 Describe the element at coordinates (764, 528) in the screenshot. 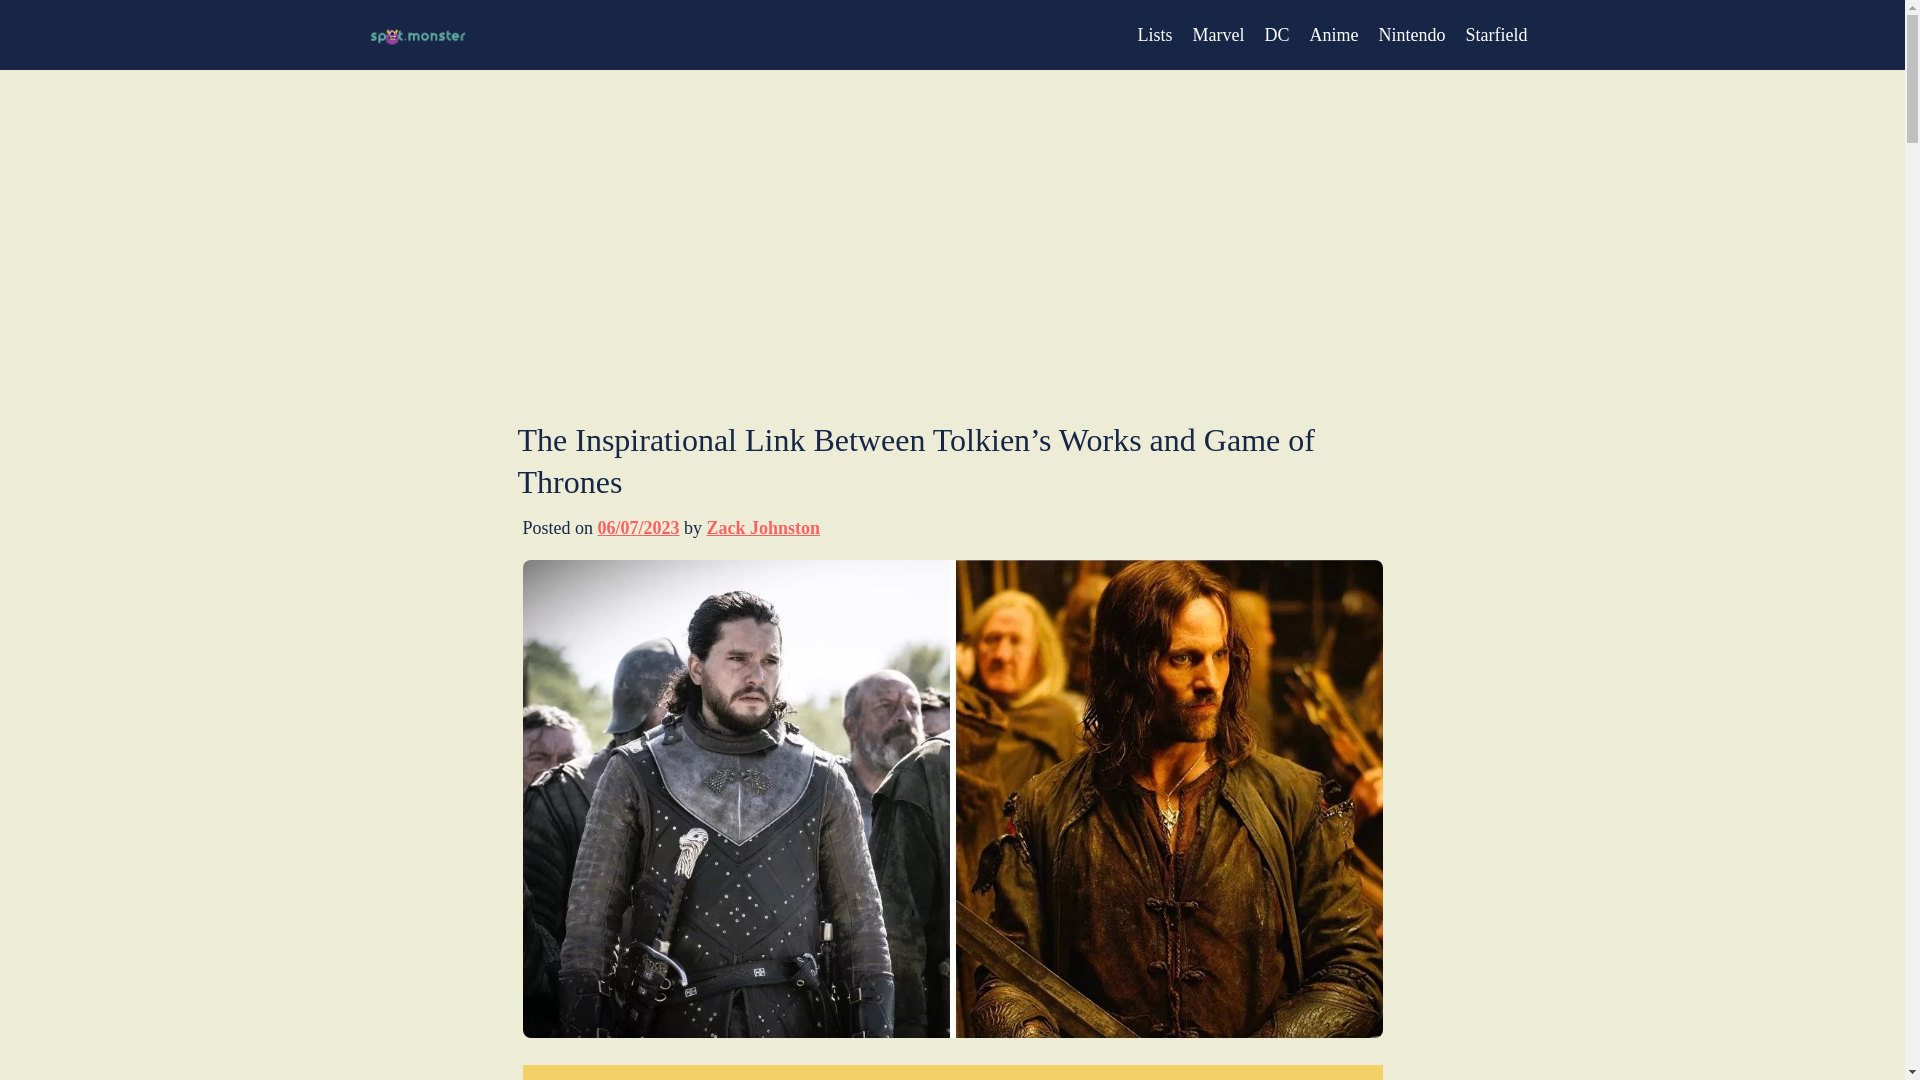

I see `Zack Johnston` at that location.